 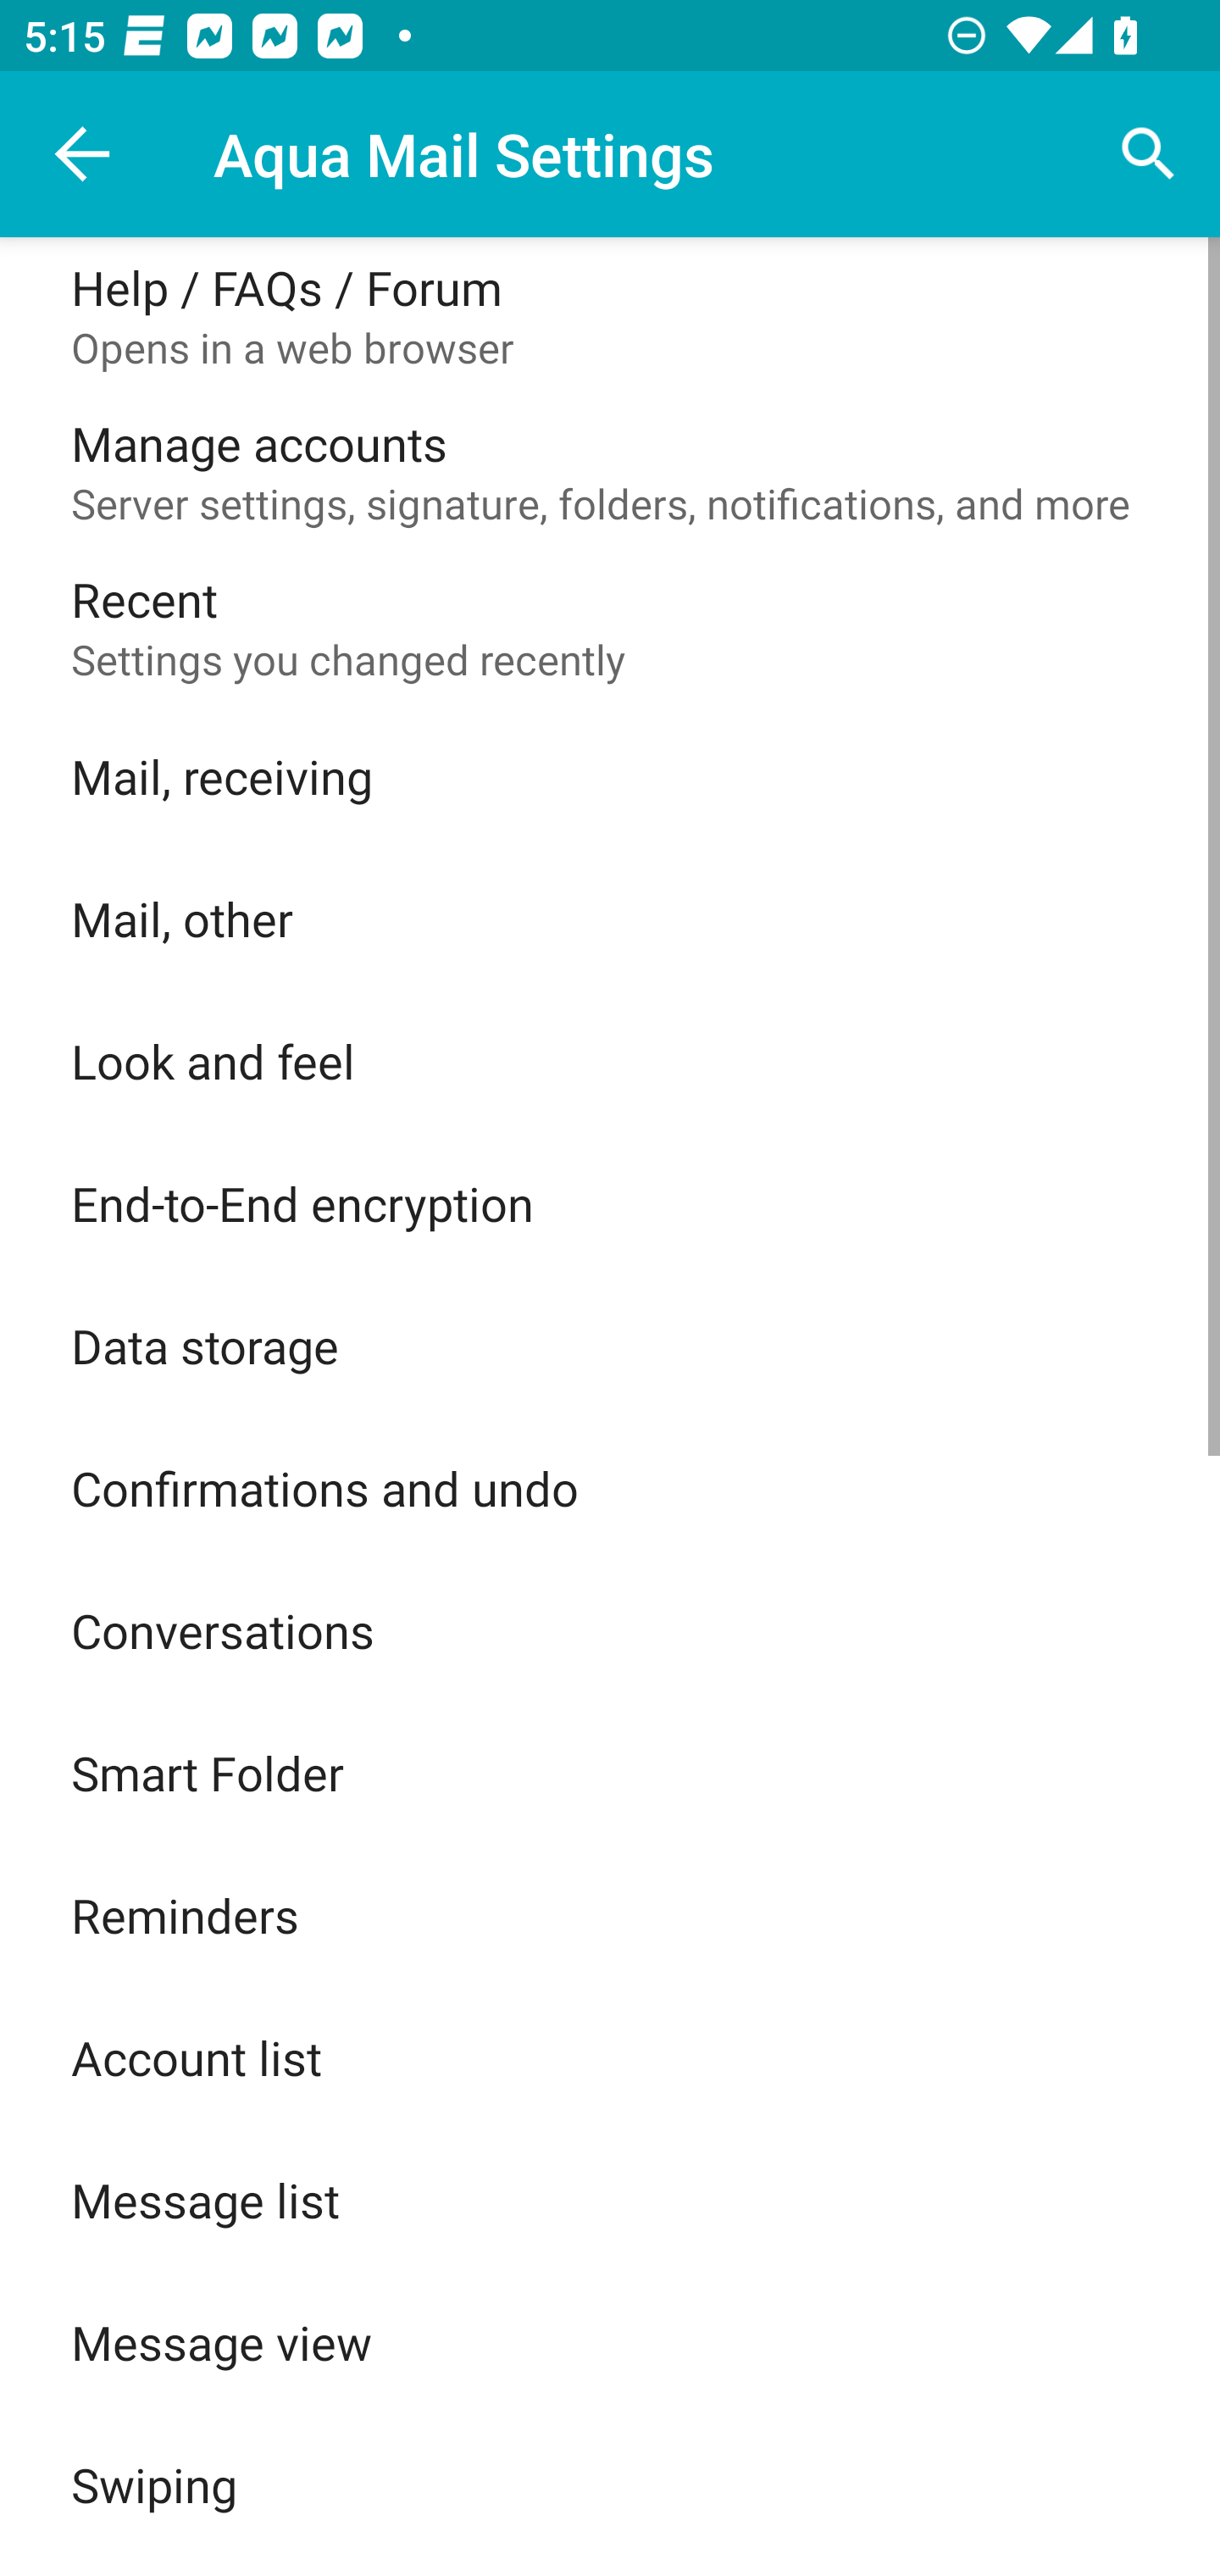 I want to click on Account list, so click(x=610, y=2057).